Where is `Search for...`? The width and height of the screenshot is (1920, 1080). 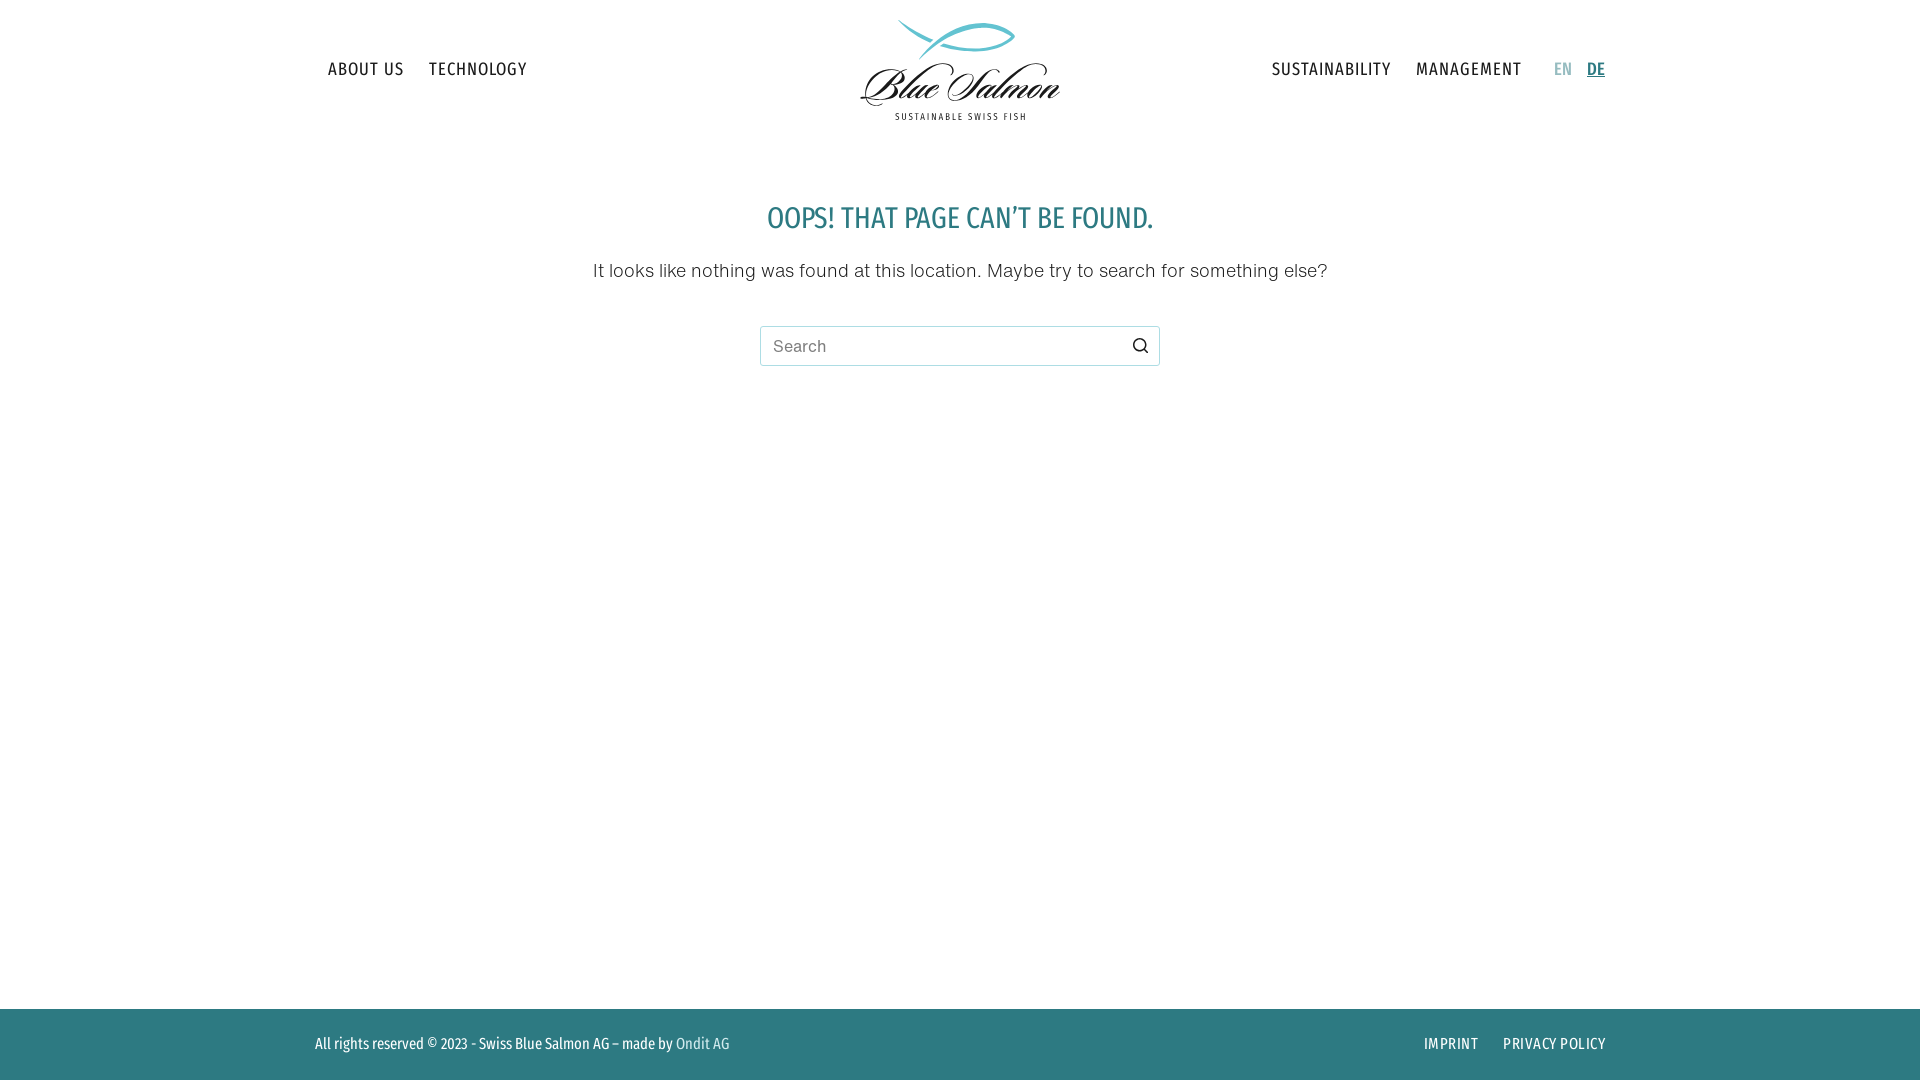 Search for... is located at coordinates (960, 346).